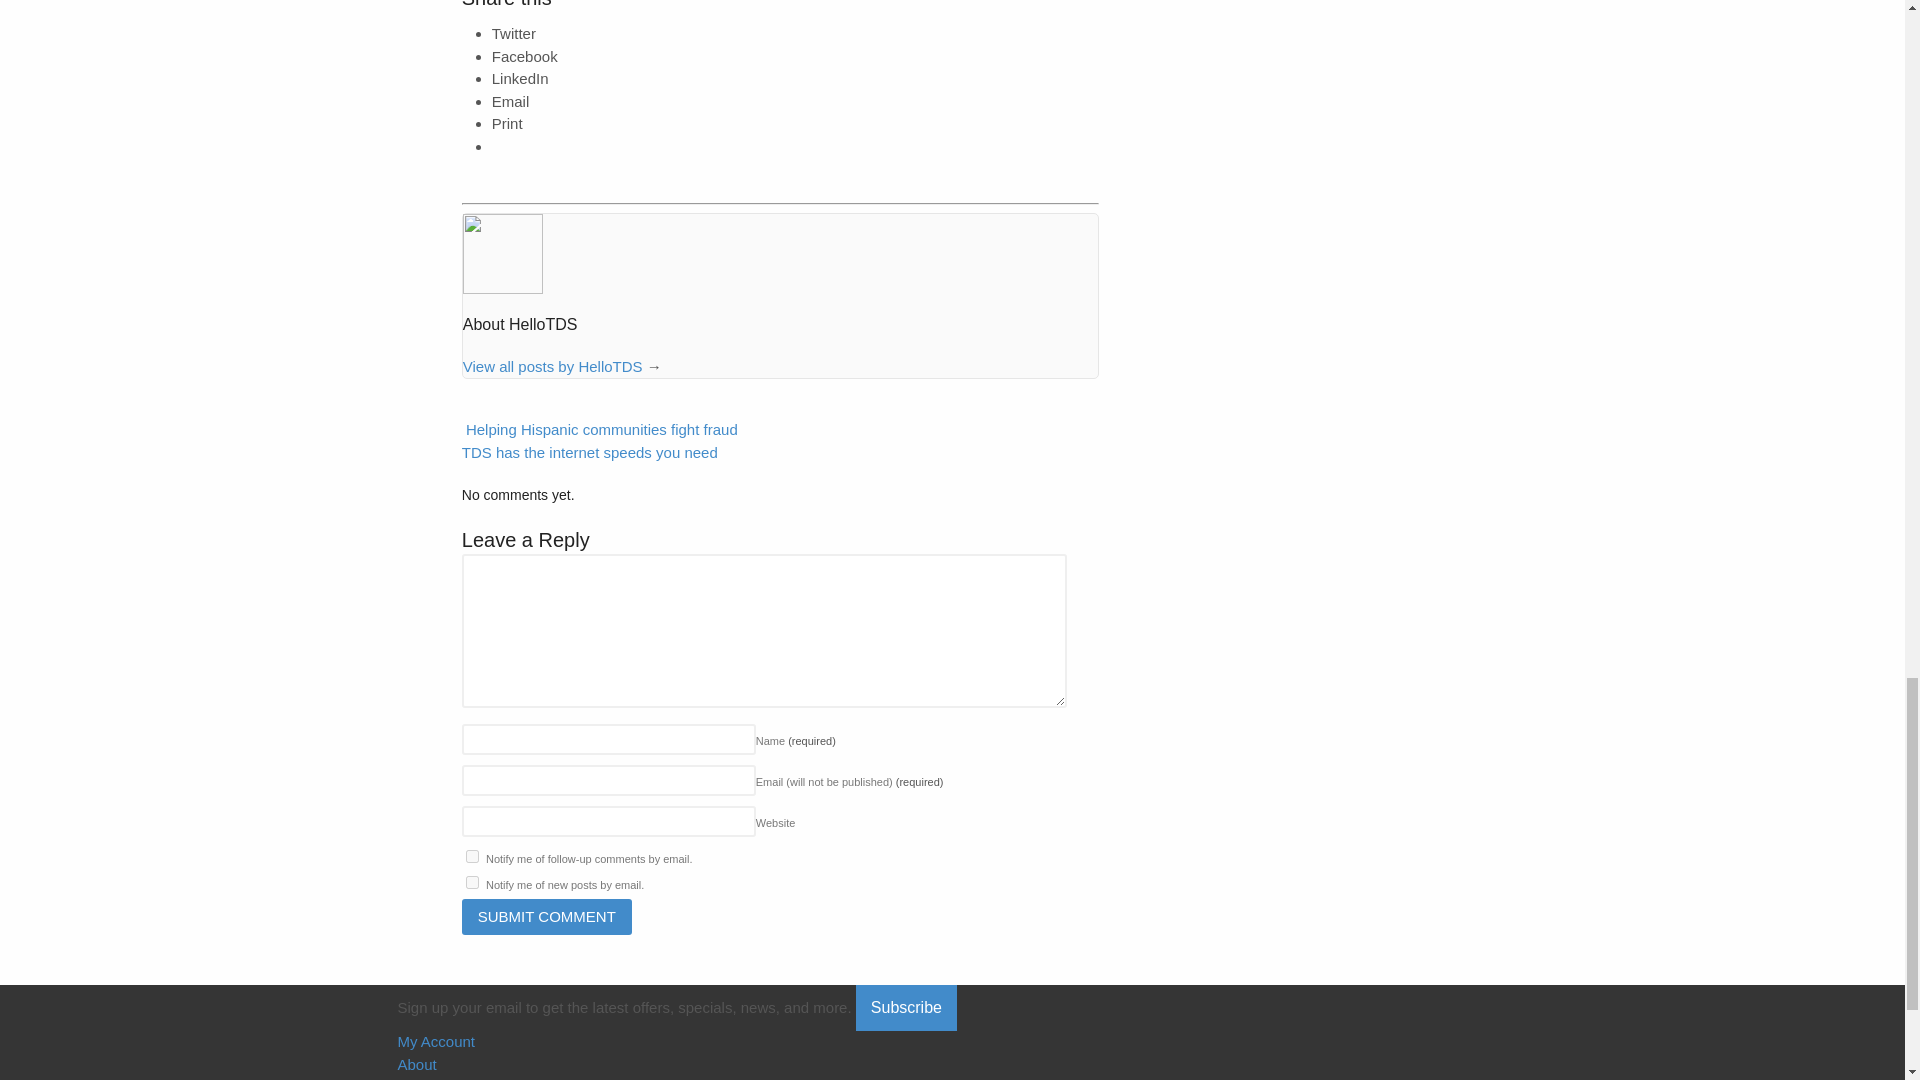 This screenshot has height=1080, width=1920. What do you see at coordinates (510, 101) in the screenshot?
I see `Click to email a link to a friend` at bounding box center [510, 101].